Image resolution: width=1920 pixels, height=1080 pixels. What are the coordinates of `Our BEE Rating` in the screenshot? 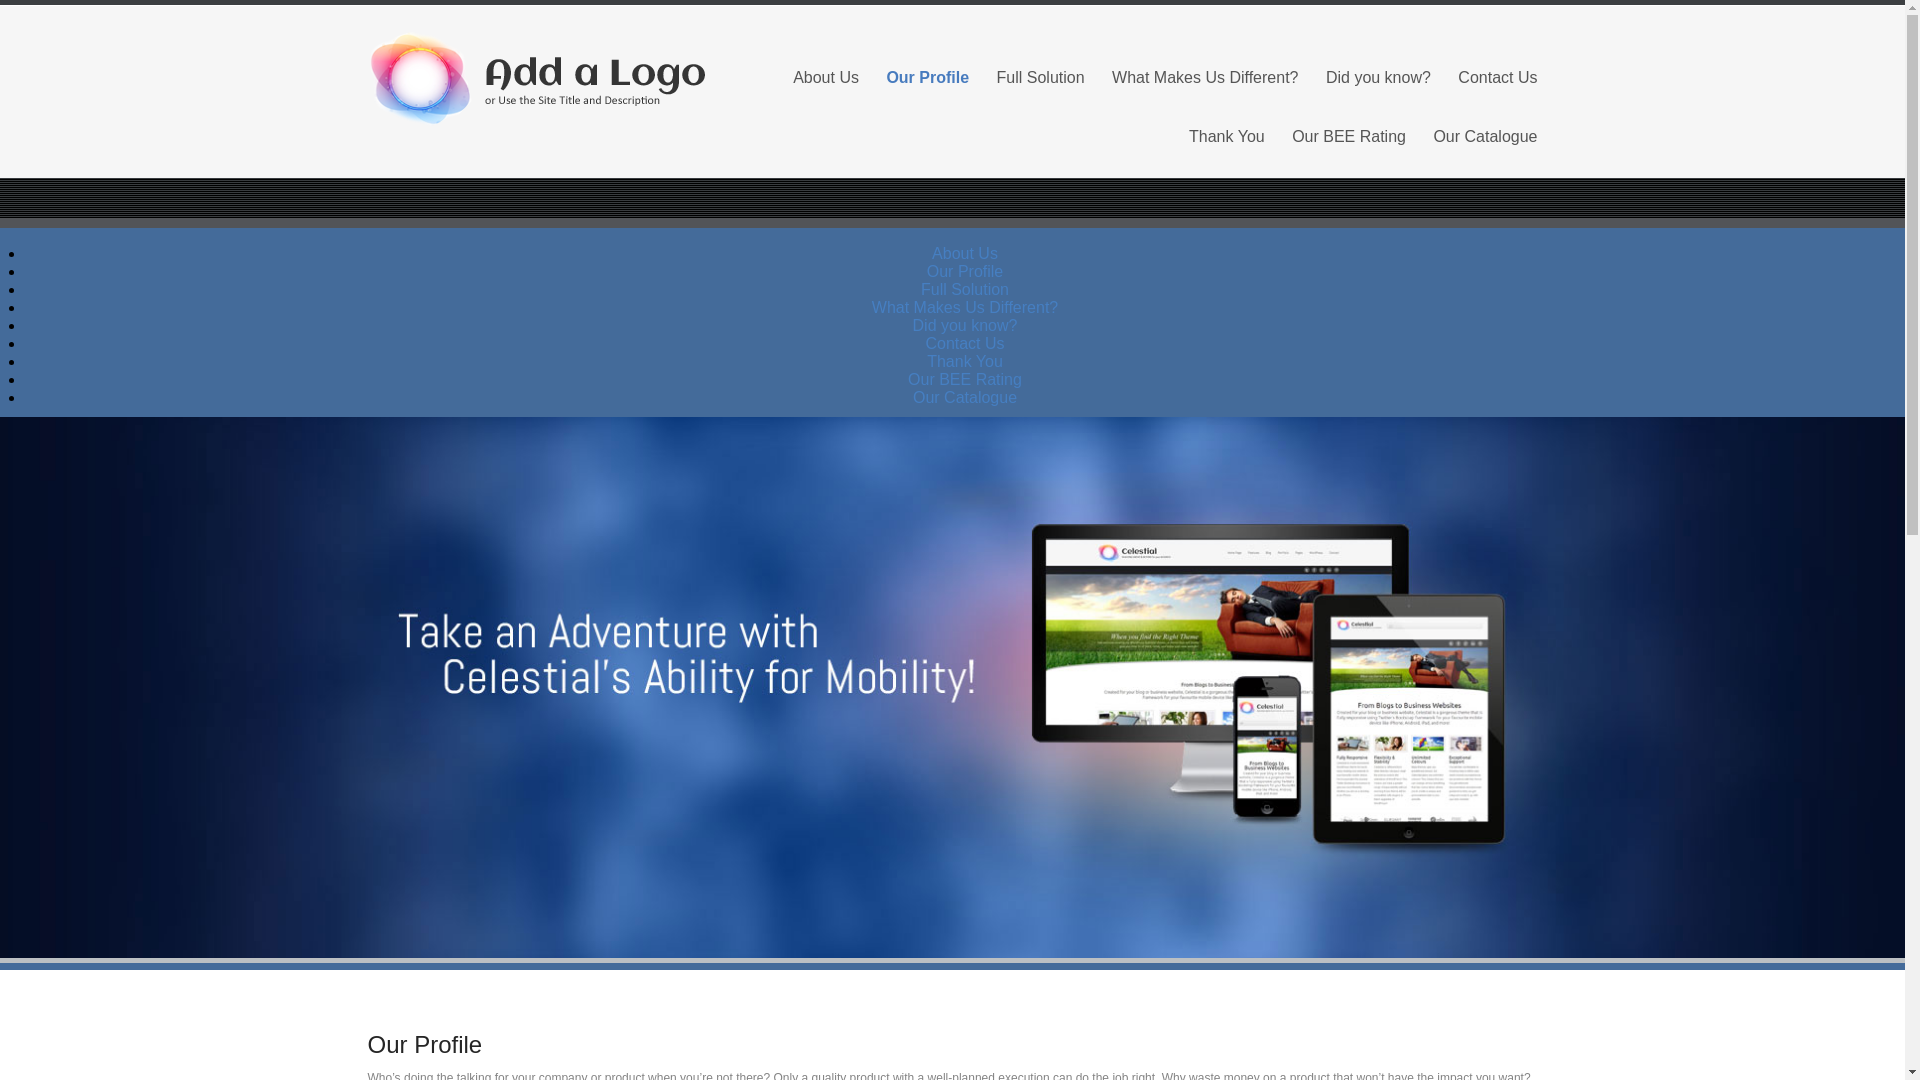 It's located at (964, 379).